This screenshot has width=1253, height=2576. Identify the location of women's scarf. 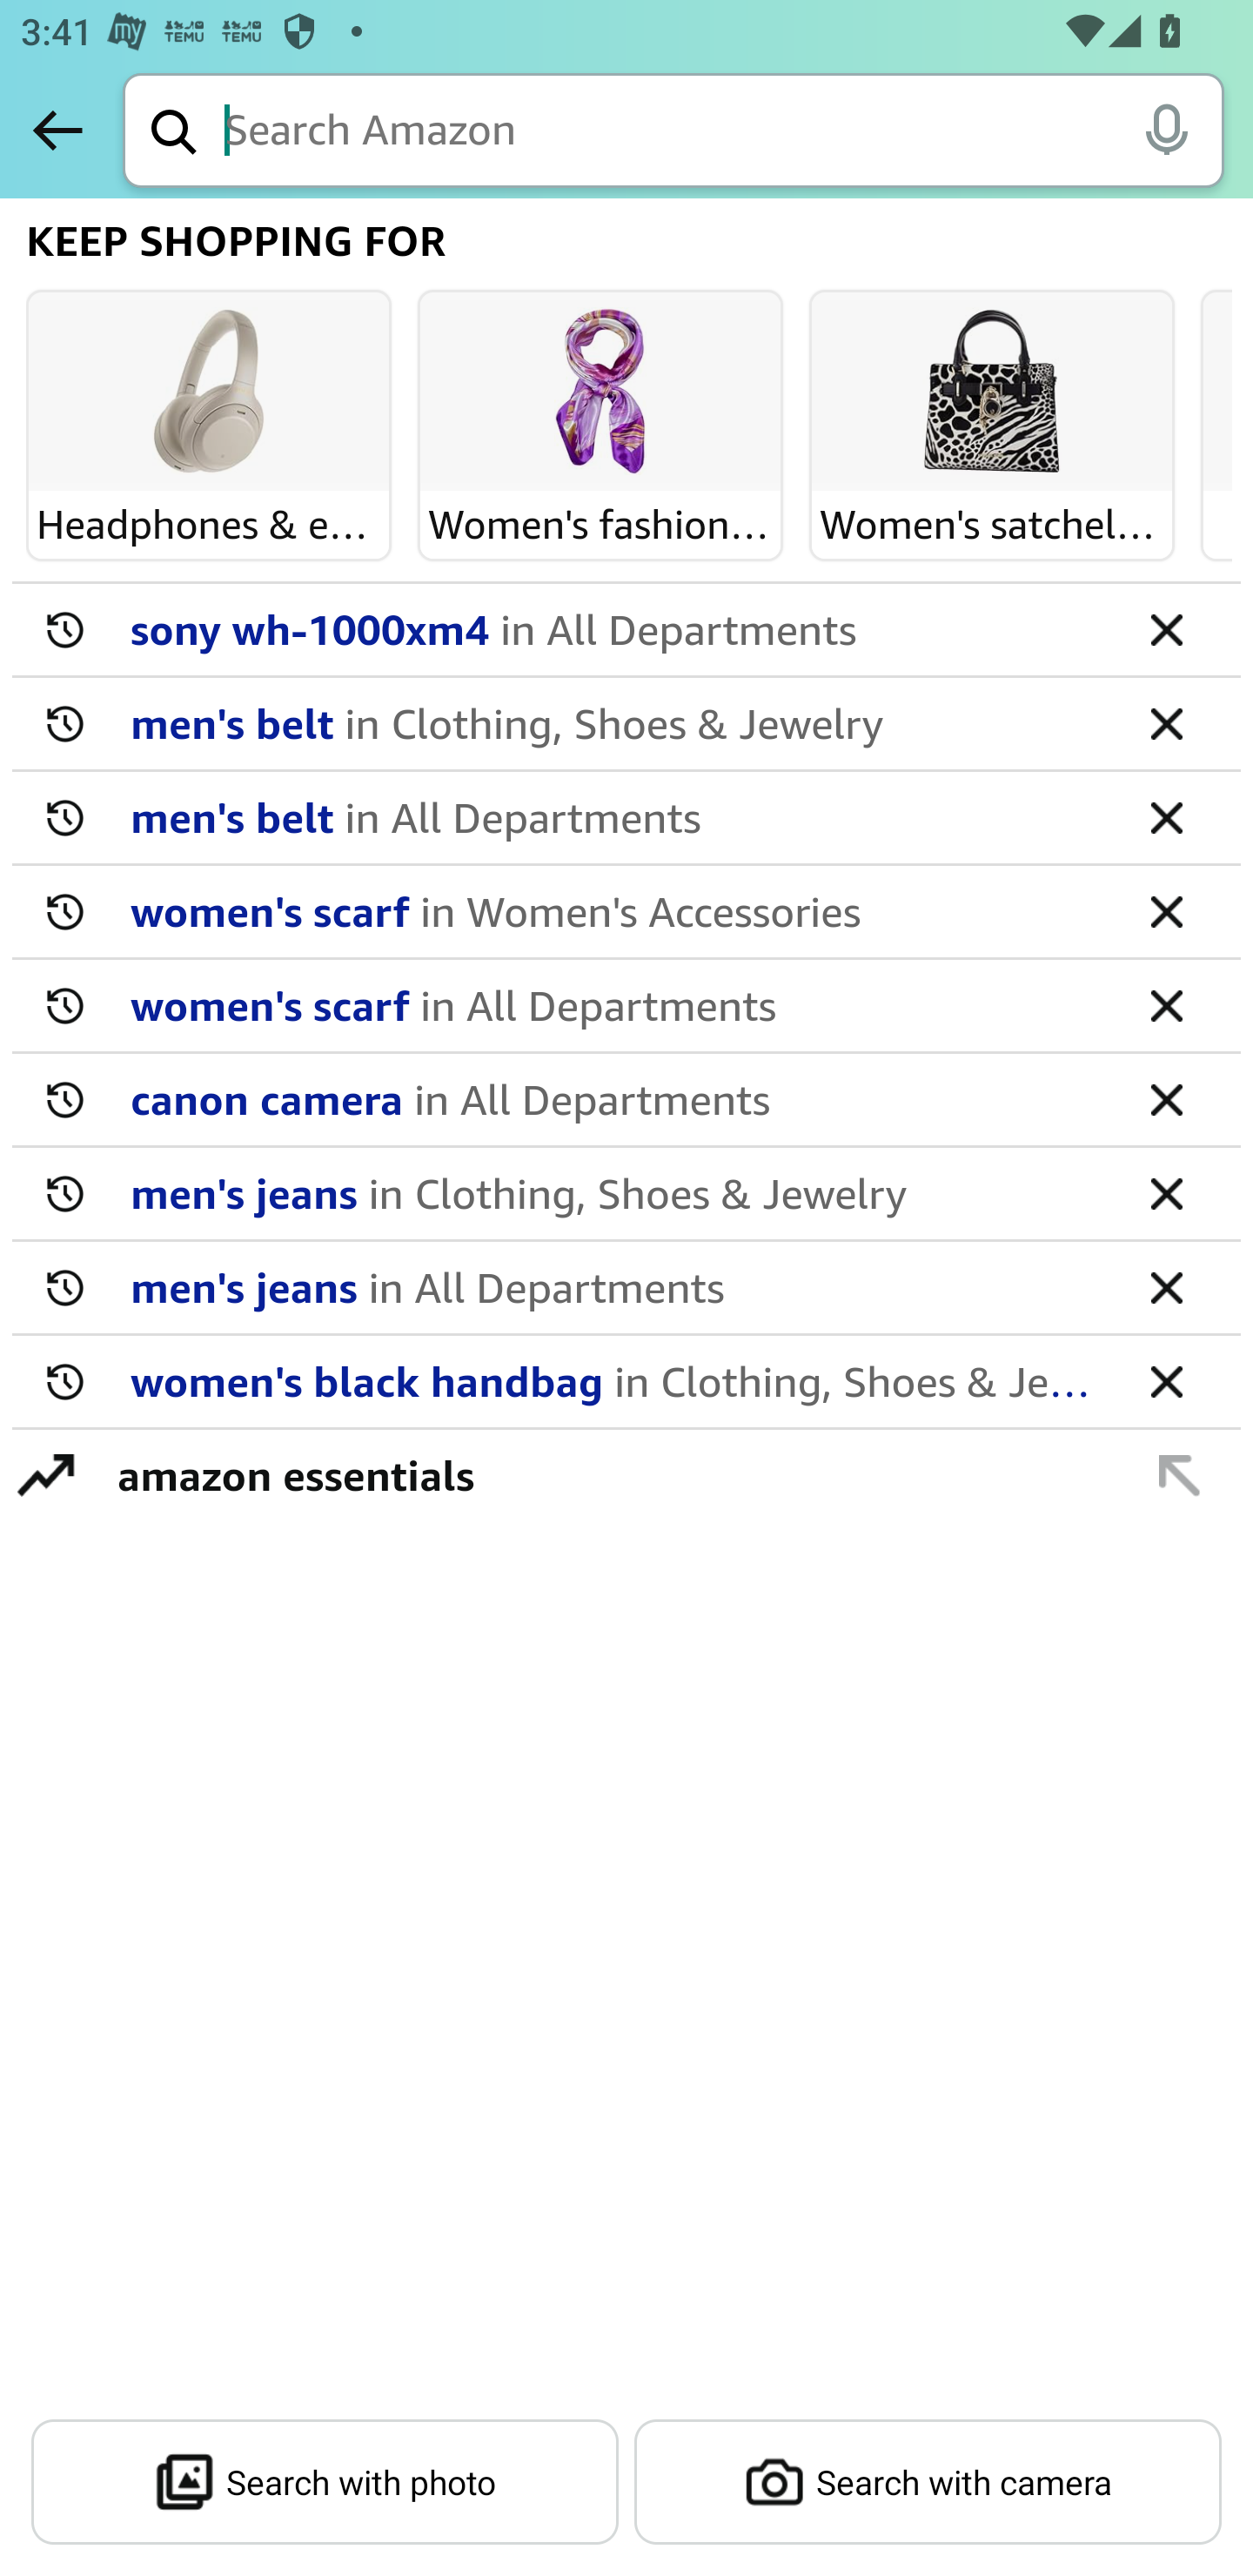
(615, 910).